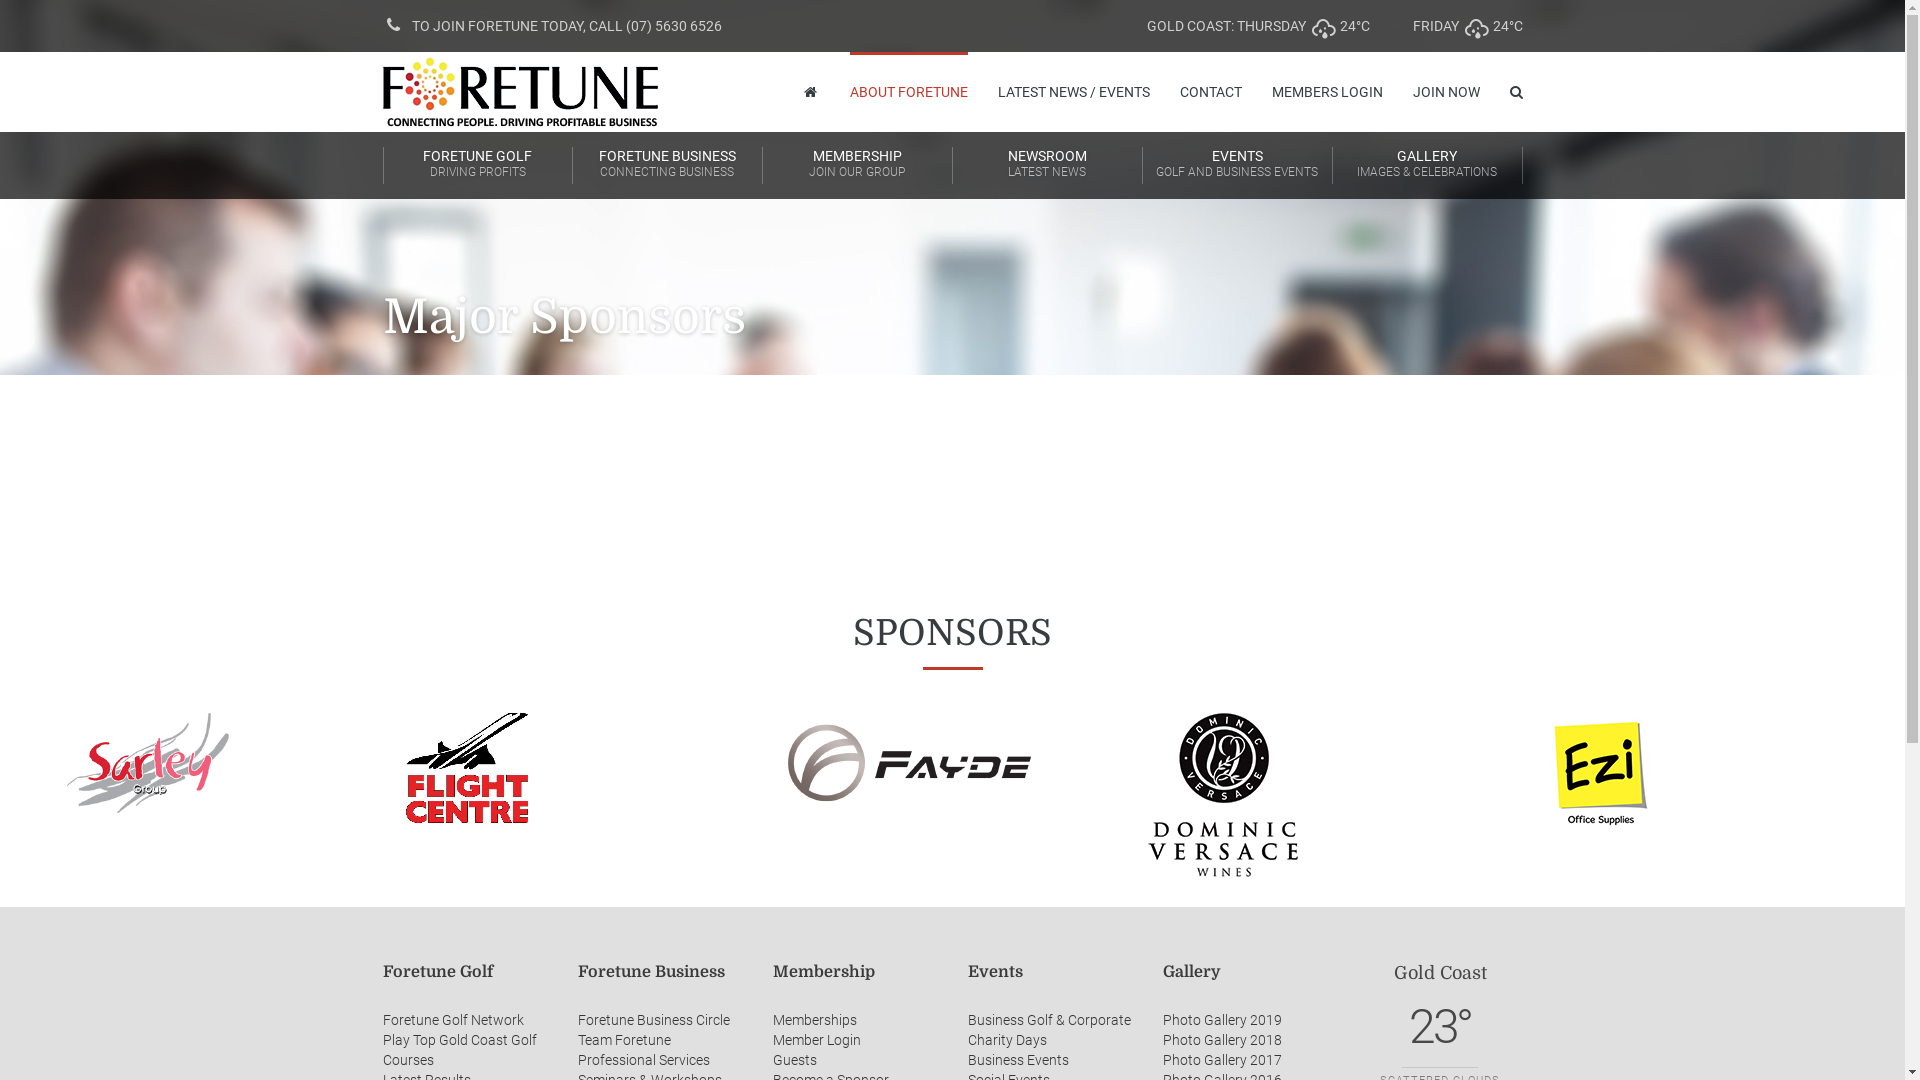  I want to click on Business Golf & Corporate Charity Days, so click(1050, 1030).